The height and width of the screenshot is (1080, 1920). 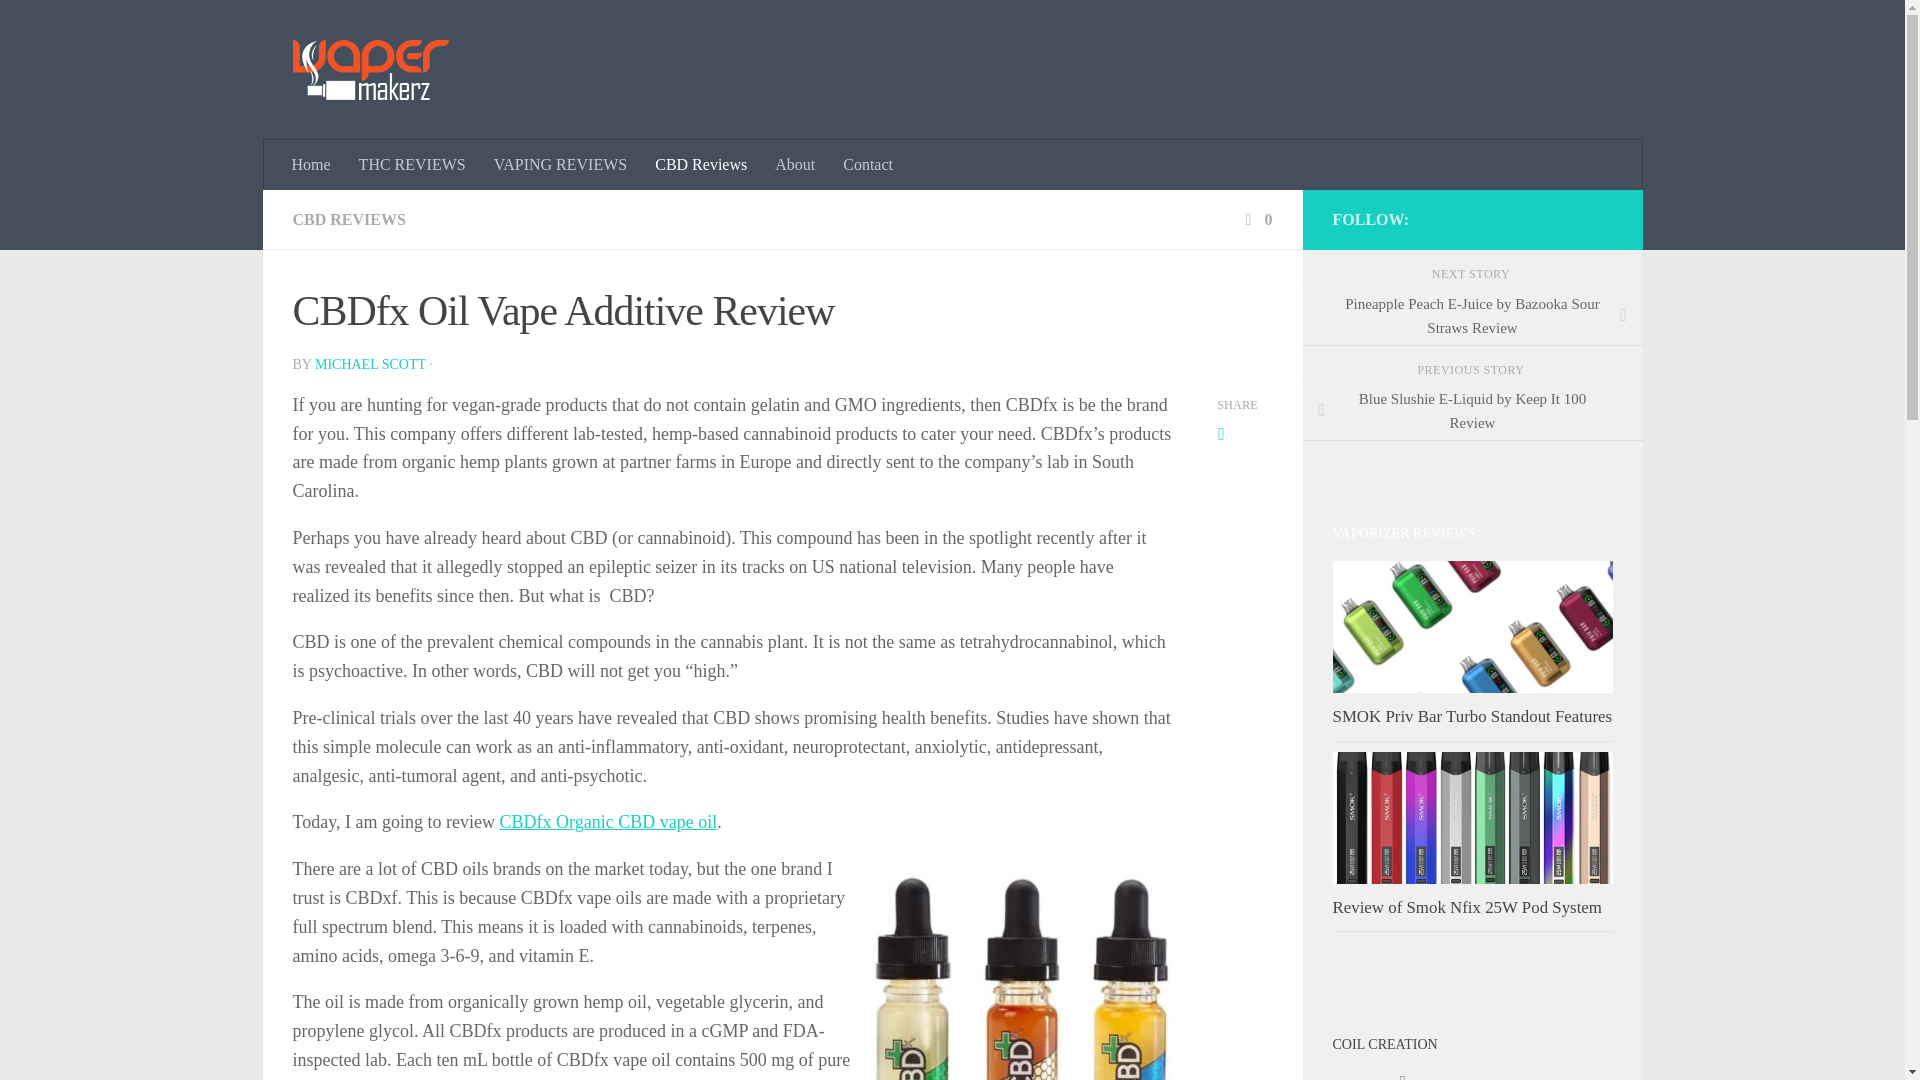 What do you see at coordinates (794, 165) in the screenshot?
I see `About` at bounding box center [794, 165].